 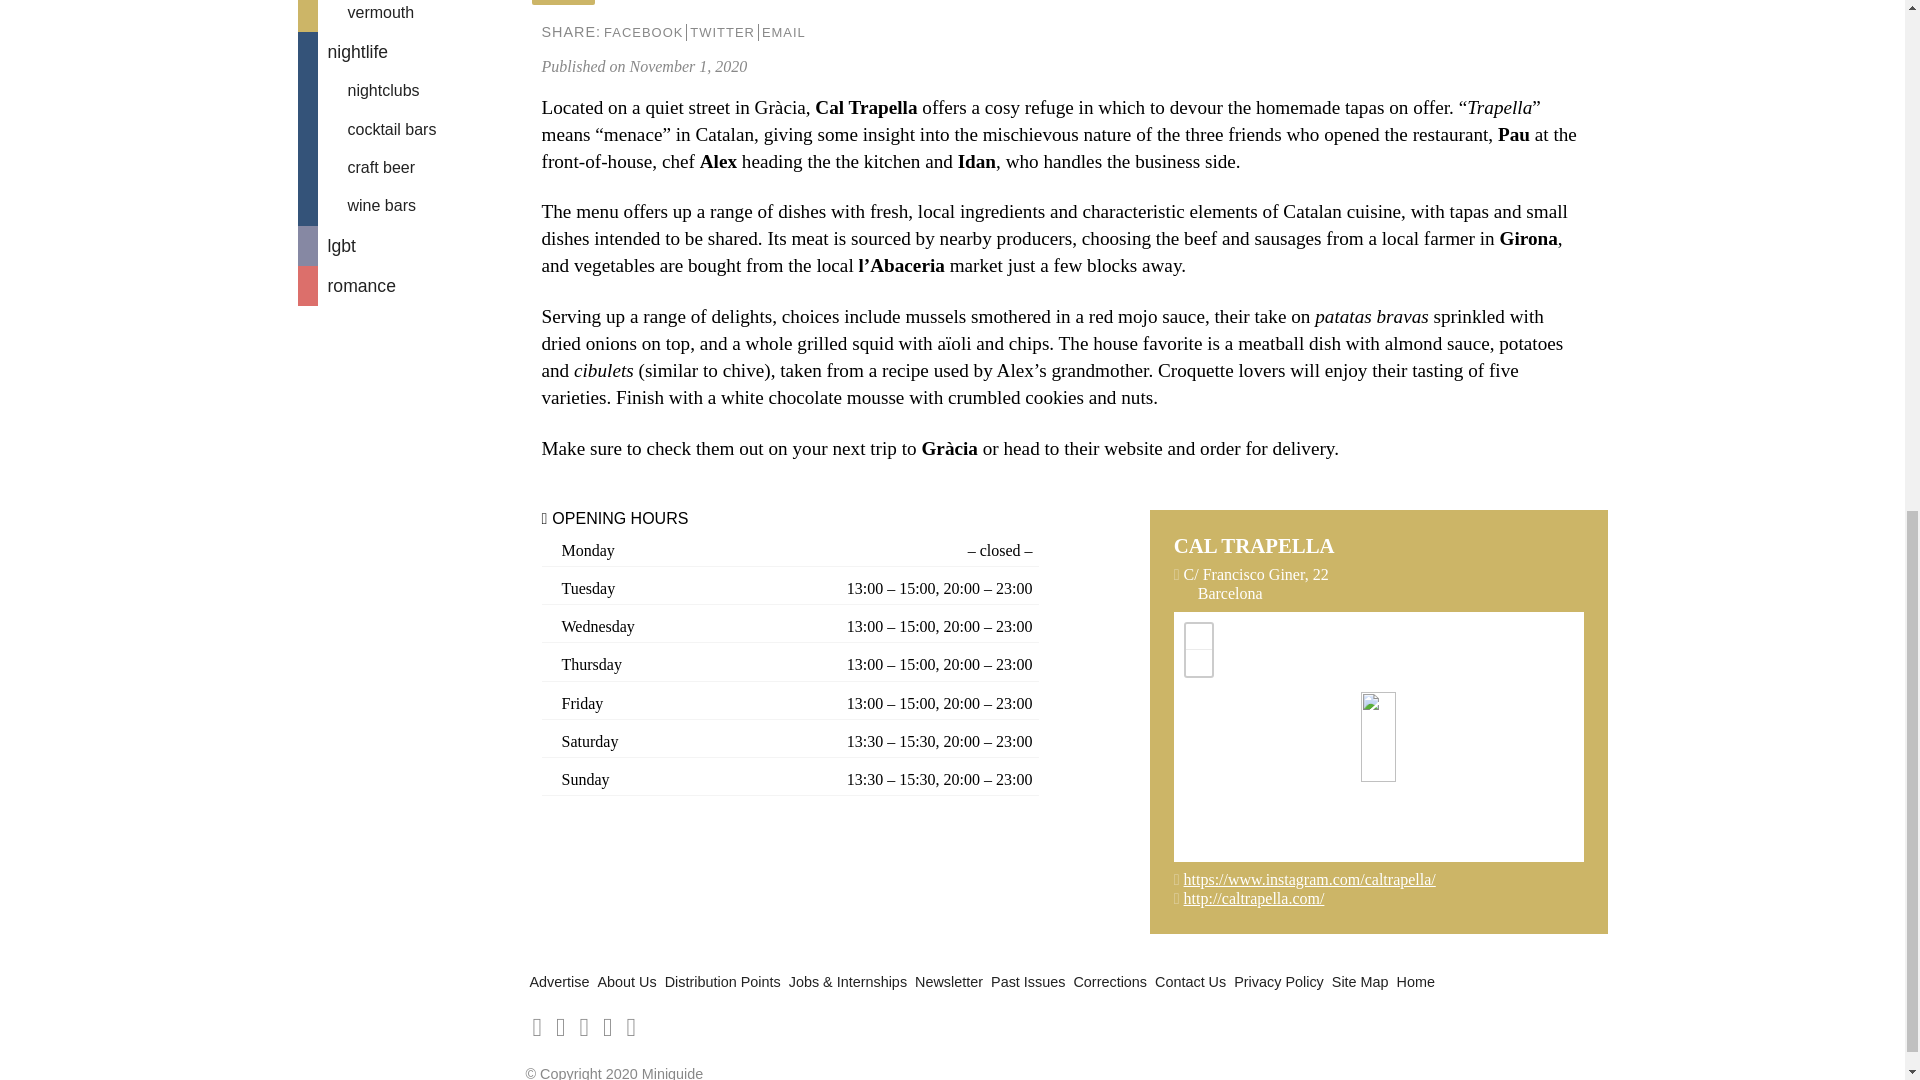 What do you see at coordinates (783, 32) in the screenshot?
I see `EMAIL` at bounding box center [783, 32].